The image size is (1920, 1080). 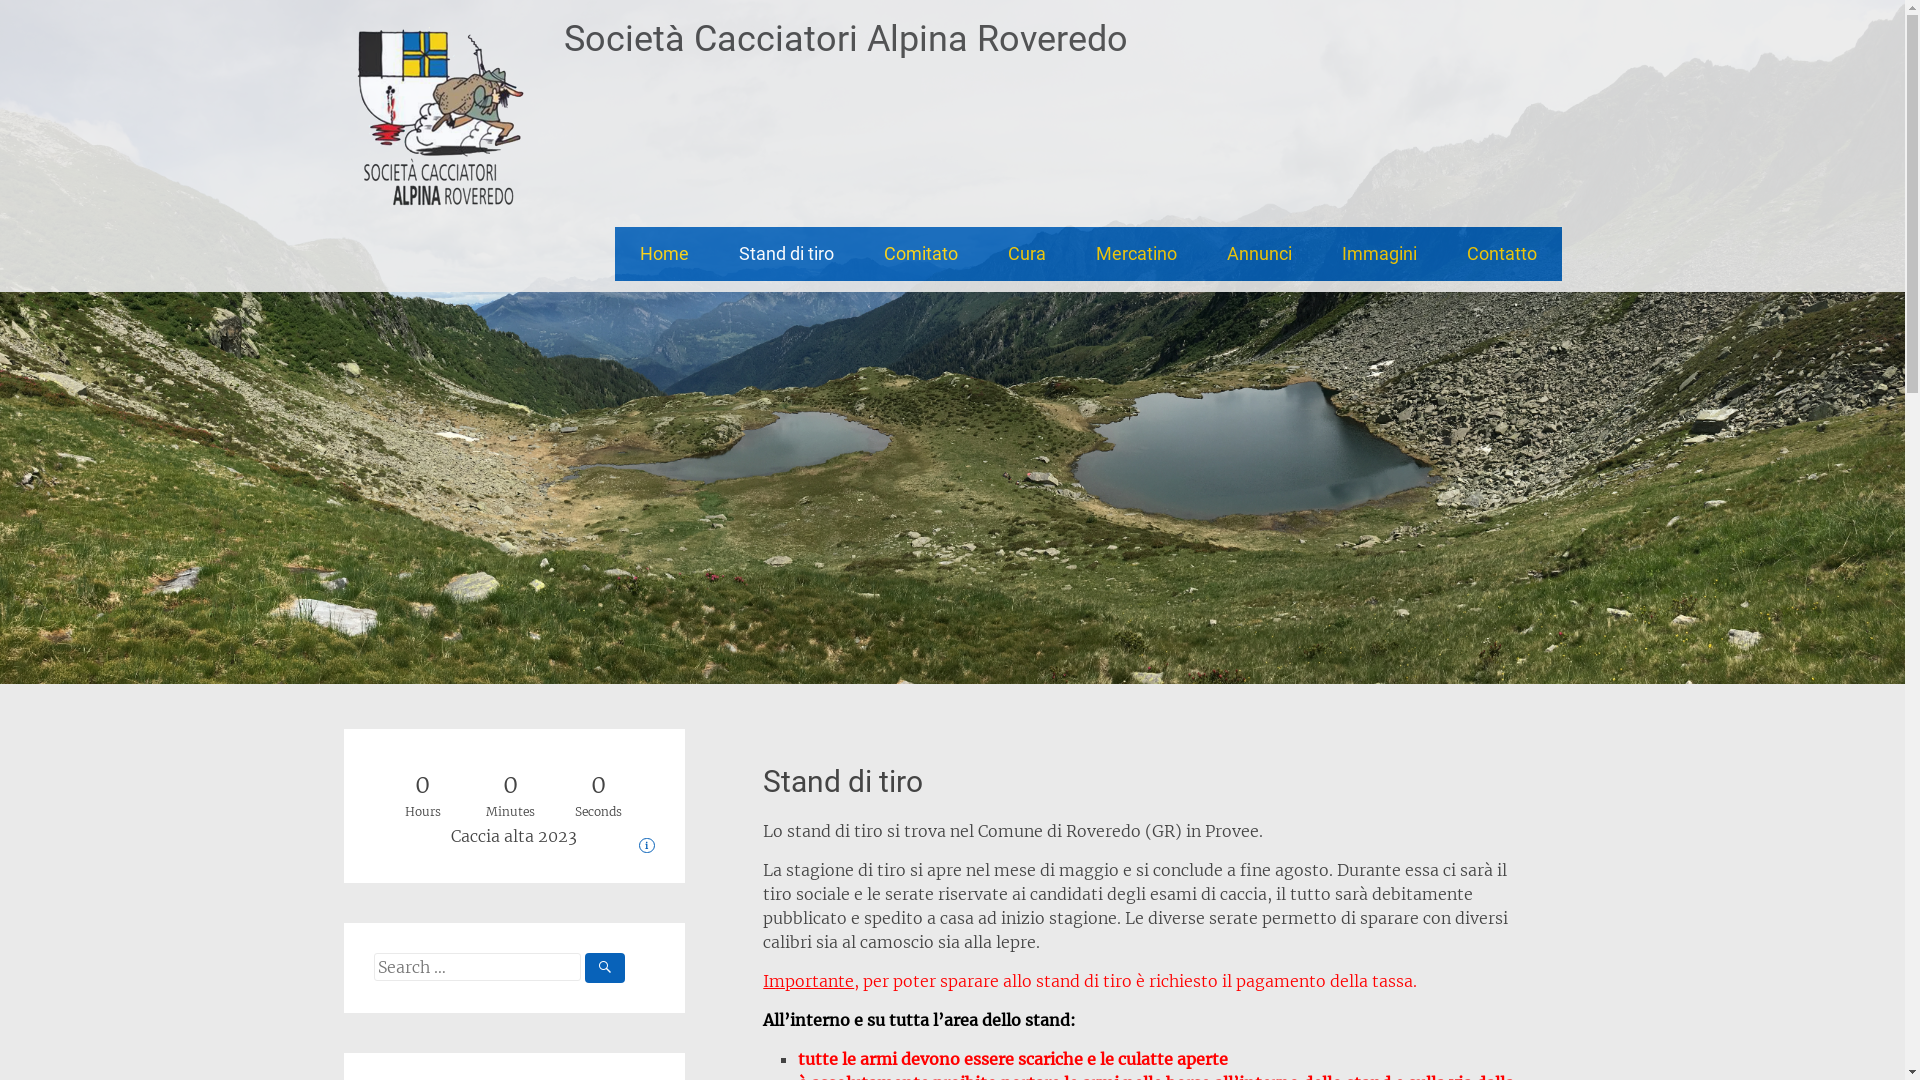 I want to click on Stand di tiro, so click(x=786, y=254).